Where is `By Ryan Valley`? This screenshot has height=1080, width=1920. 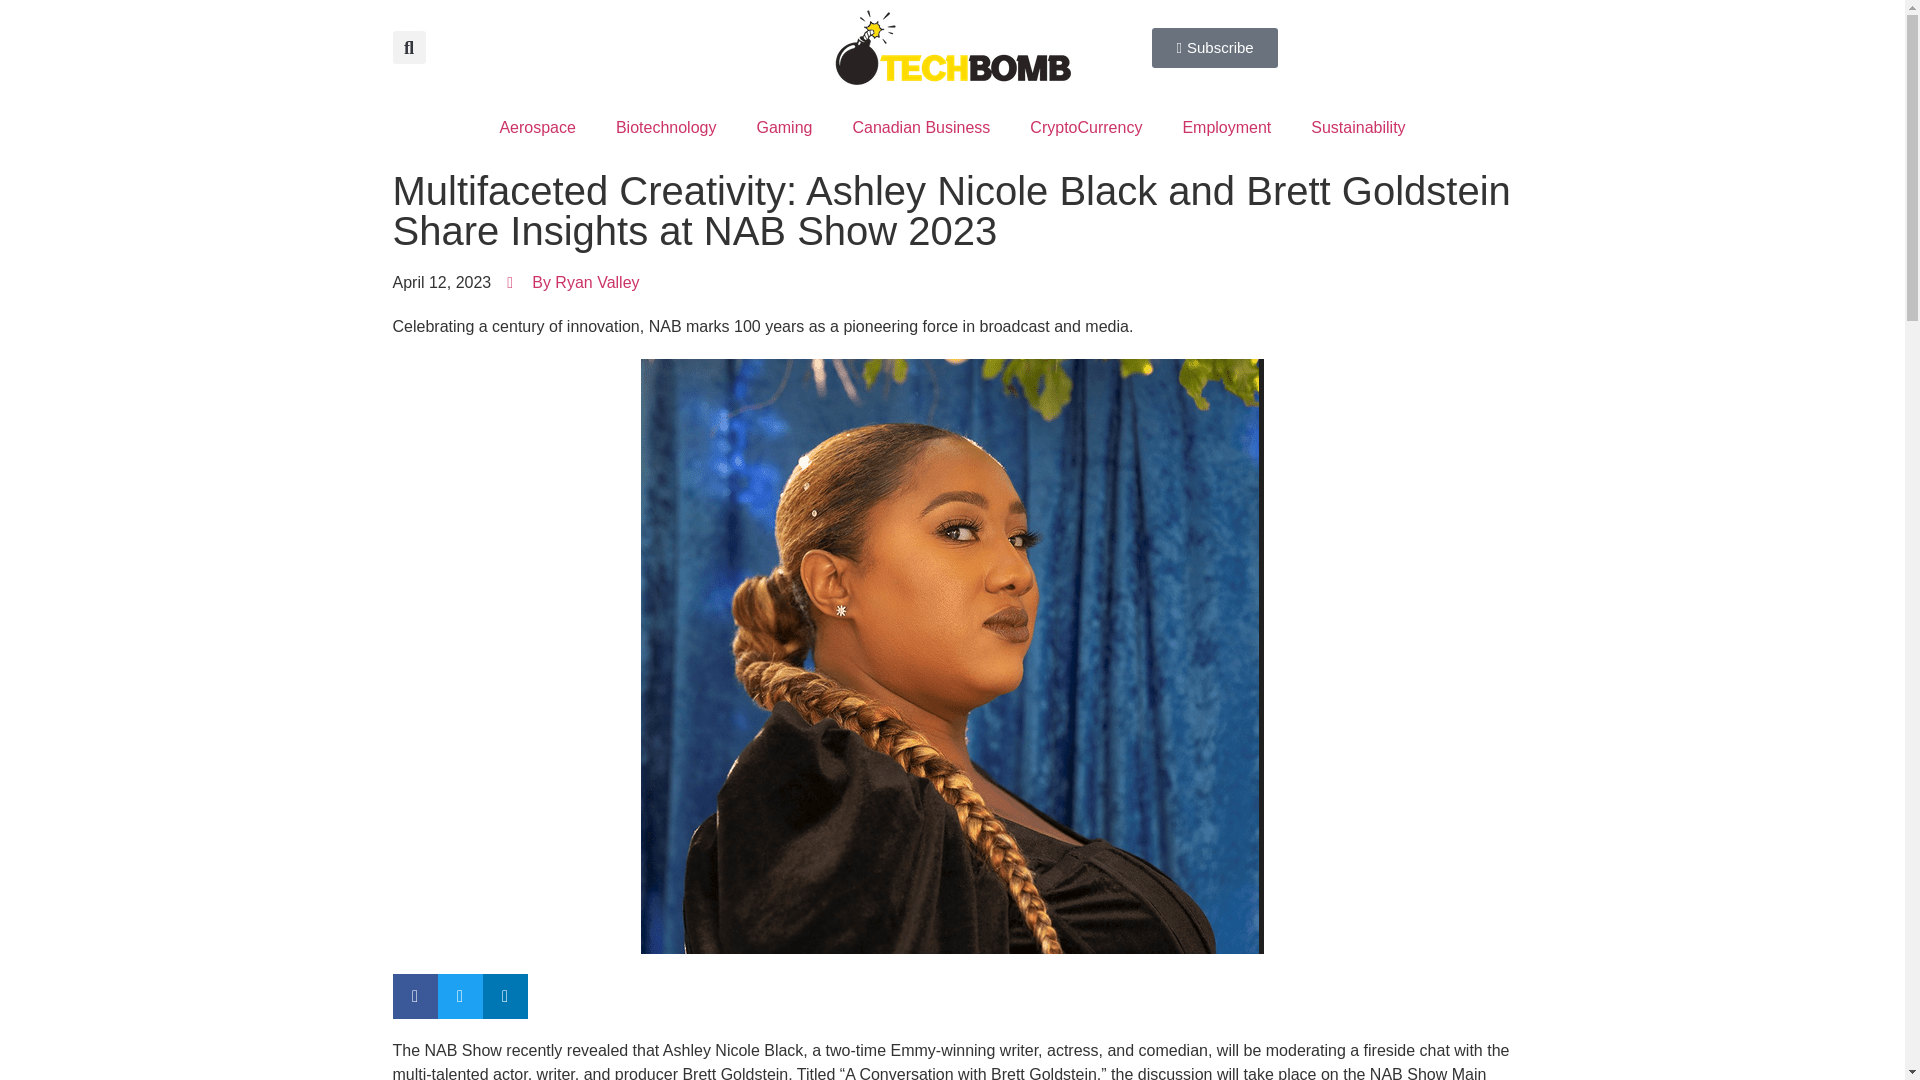 By Ryan Valley is located at coordinates (572, 282).